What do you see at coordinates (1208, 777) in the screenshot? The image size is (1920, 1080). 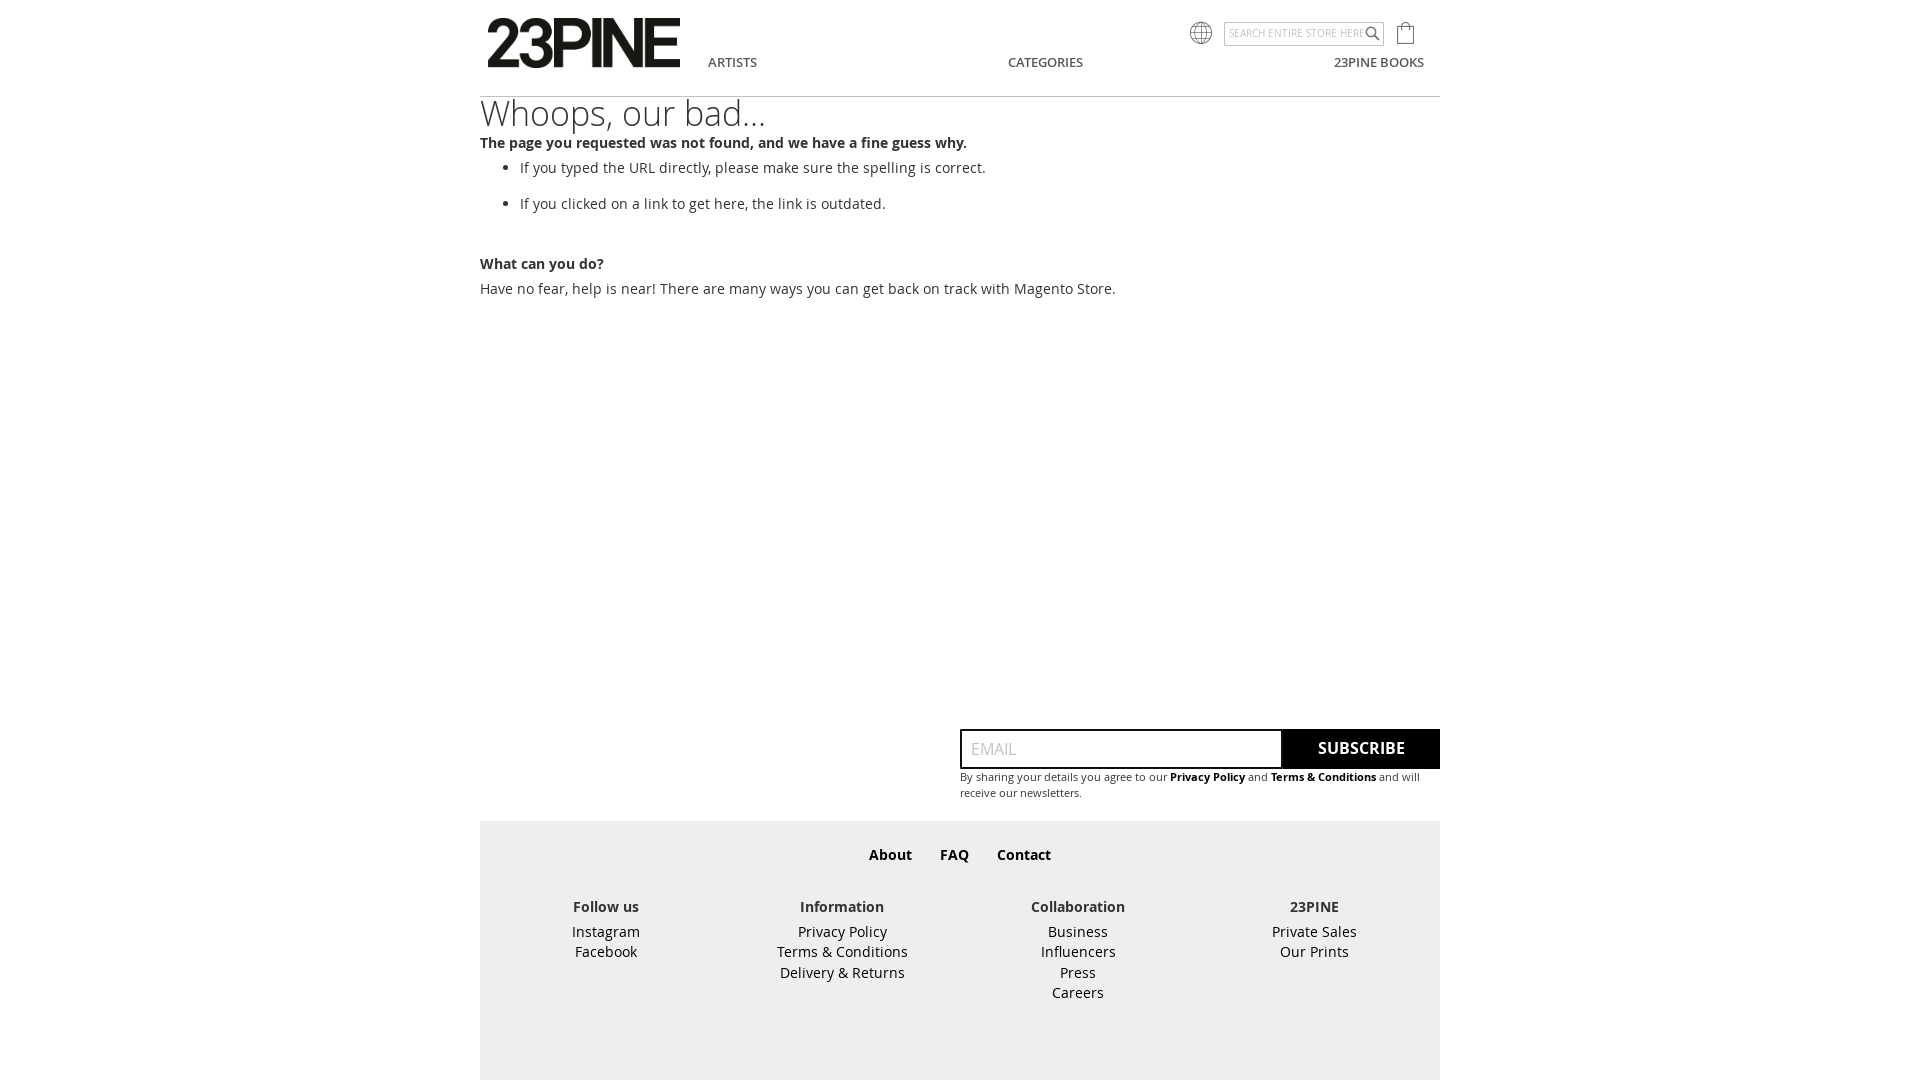 I see `Privacy Policy` at bounding box center [1208, 777].